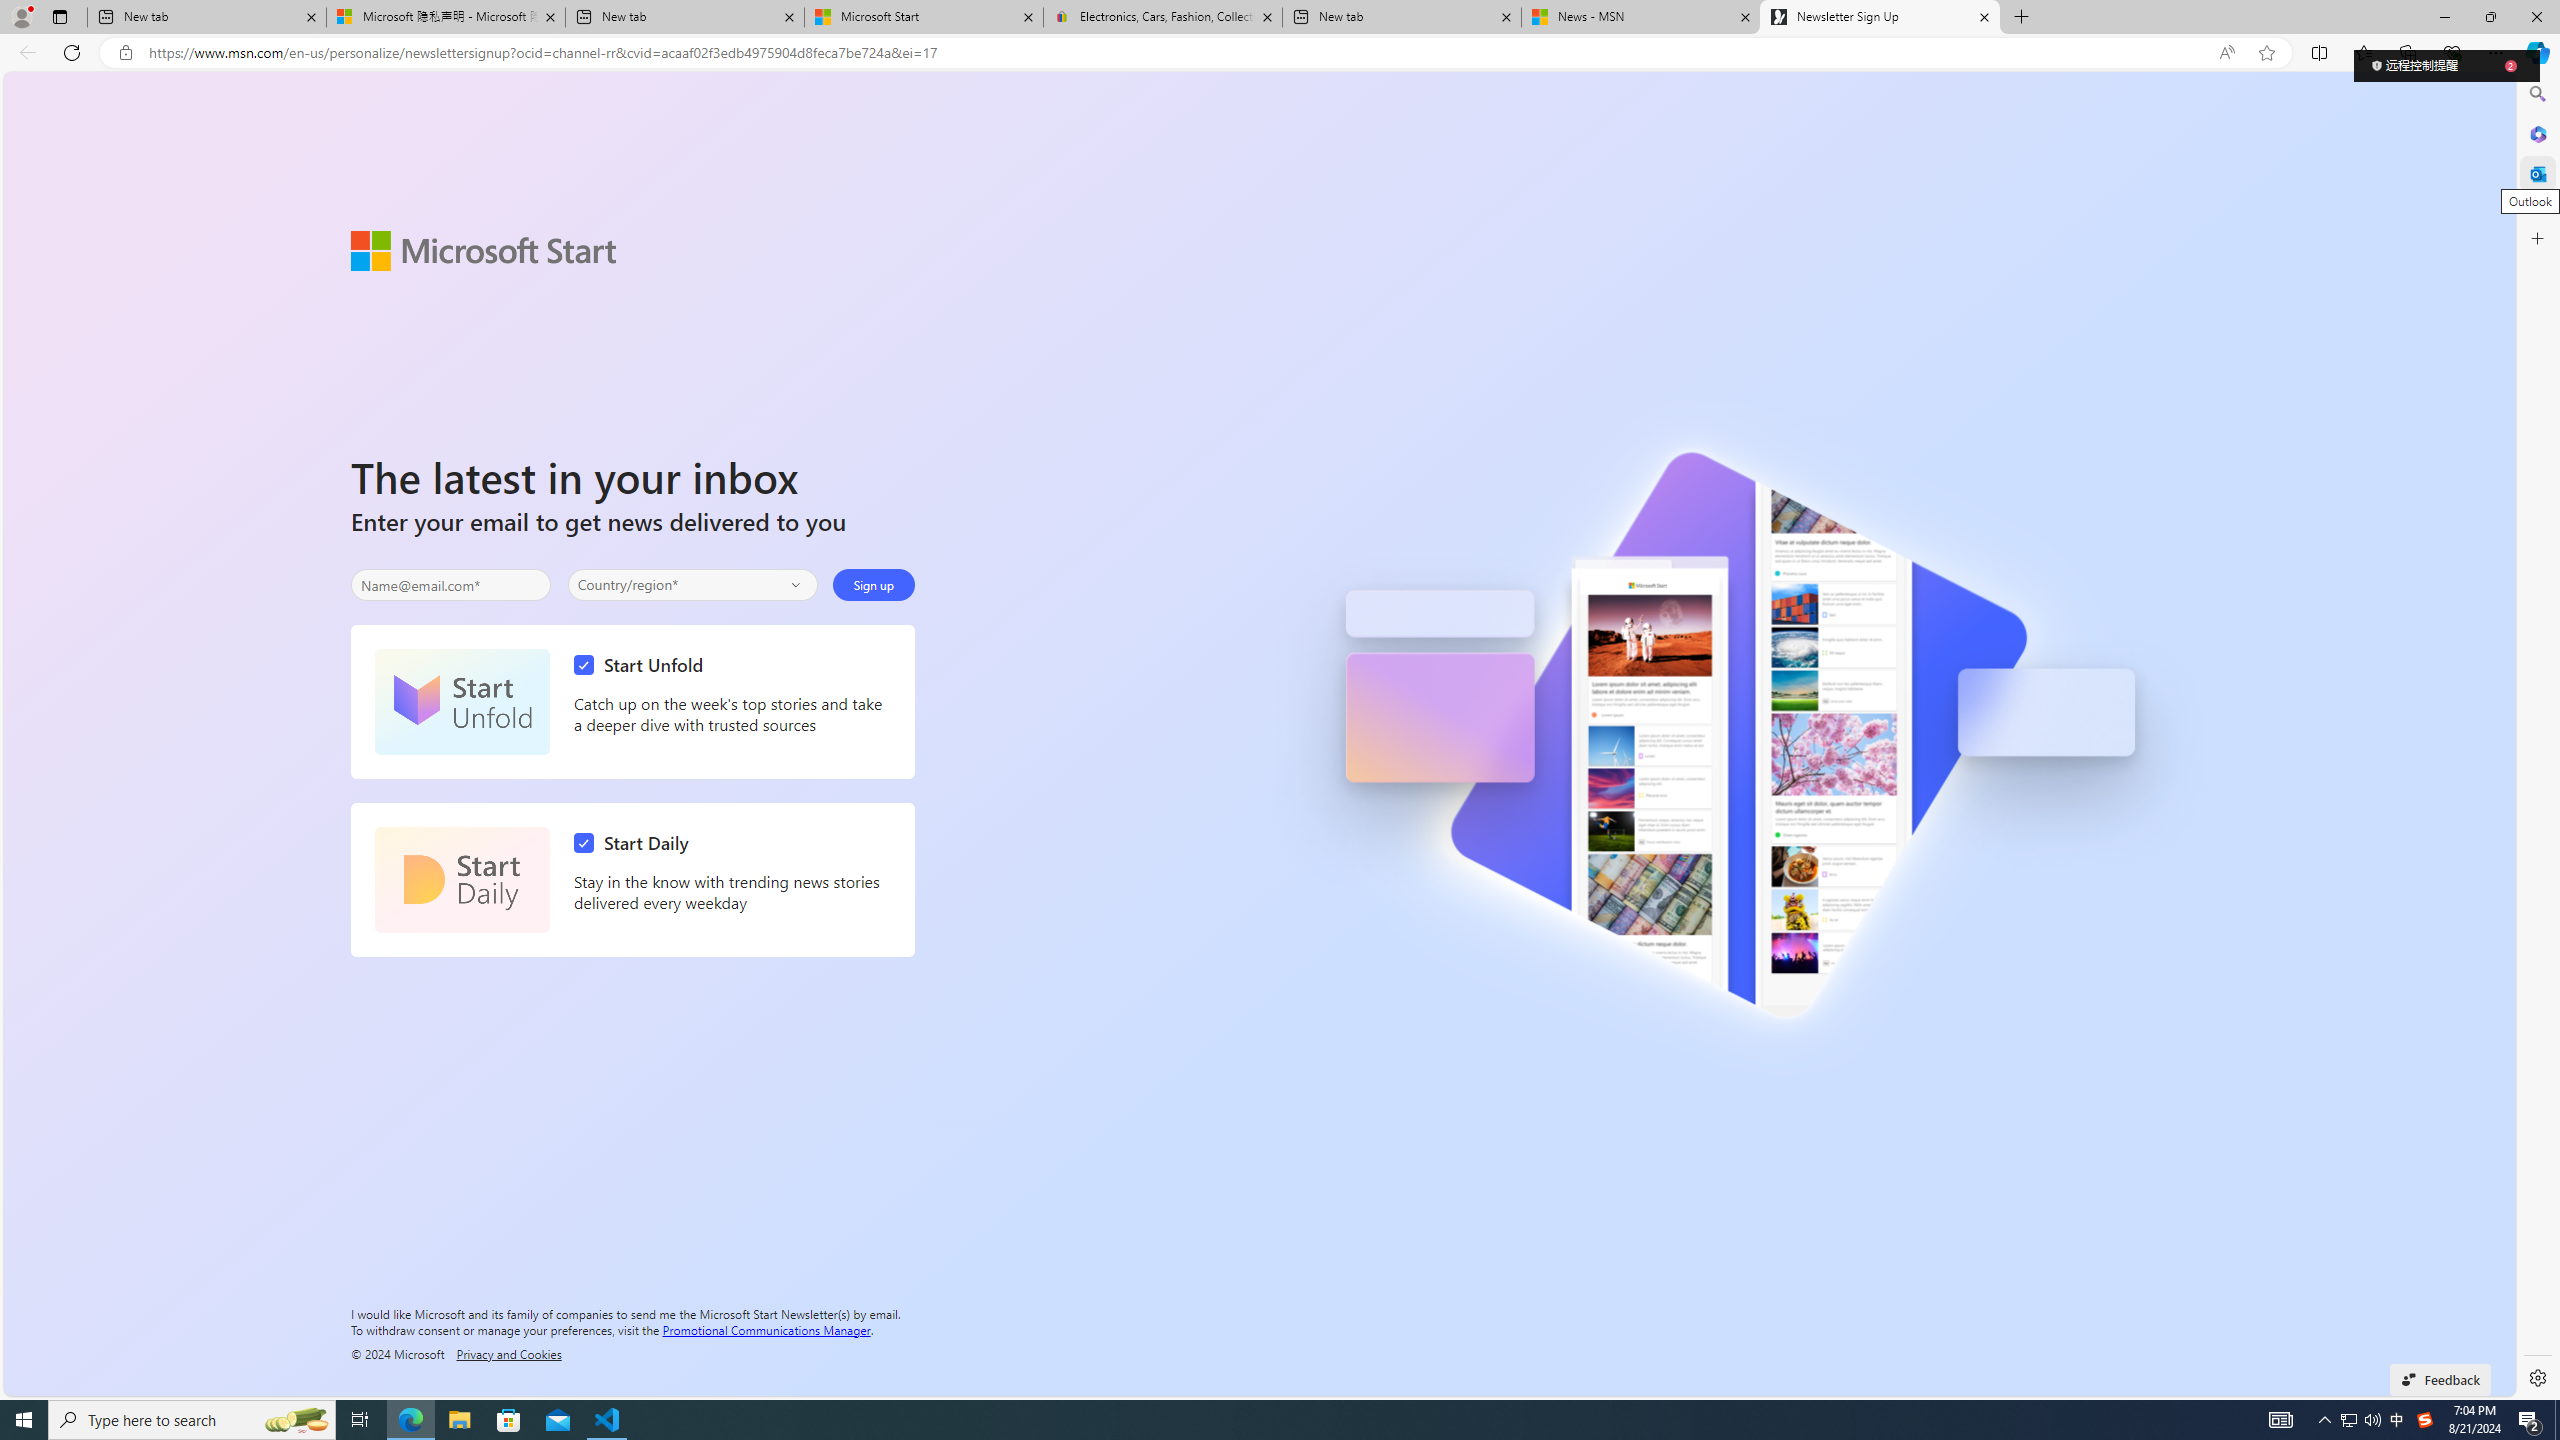 The image size is (2560, 1440). Describe the element at coordinates (644, 665) in the screenshot. I see `Start Unfold` at that location.